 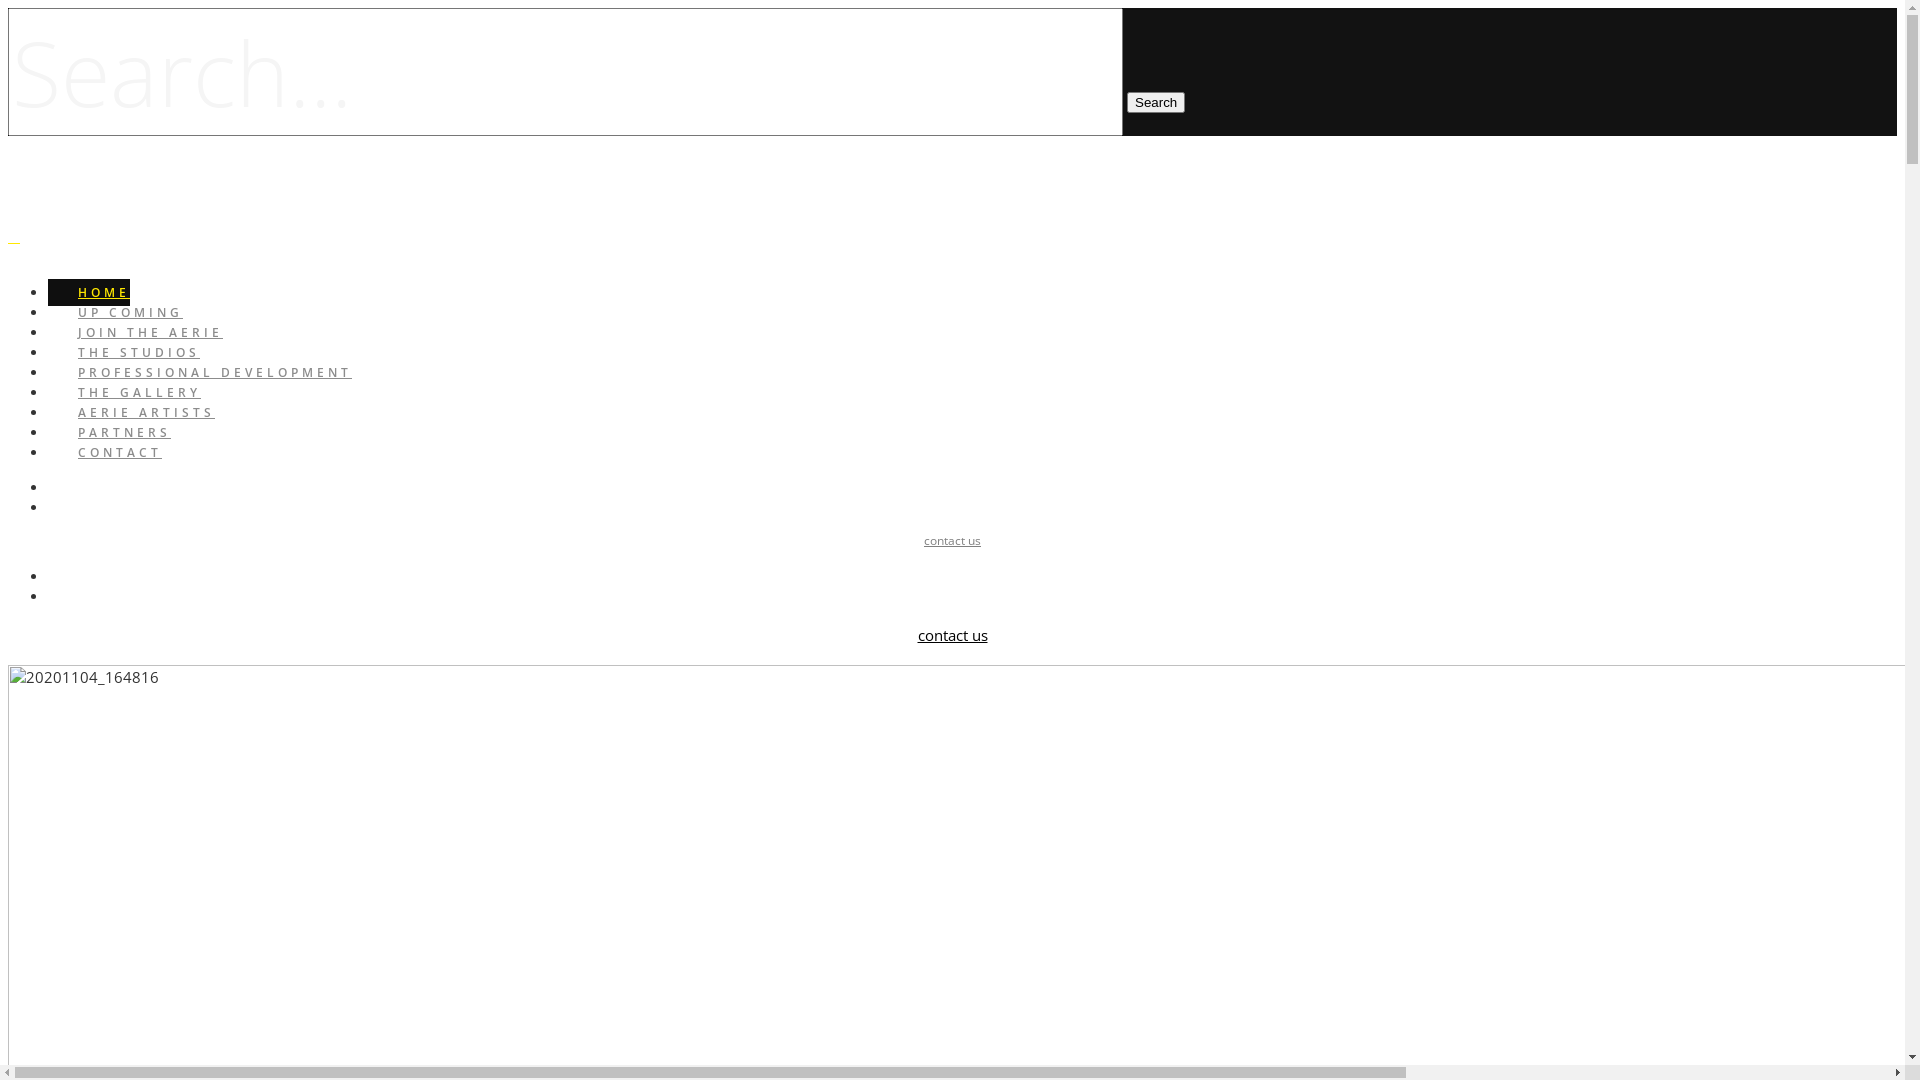 I want to click on AERIE ARTISTS, so click(x=132, y=412).